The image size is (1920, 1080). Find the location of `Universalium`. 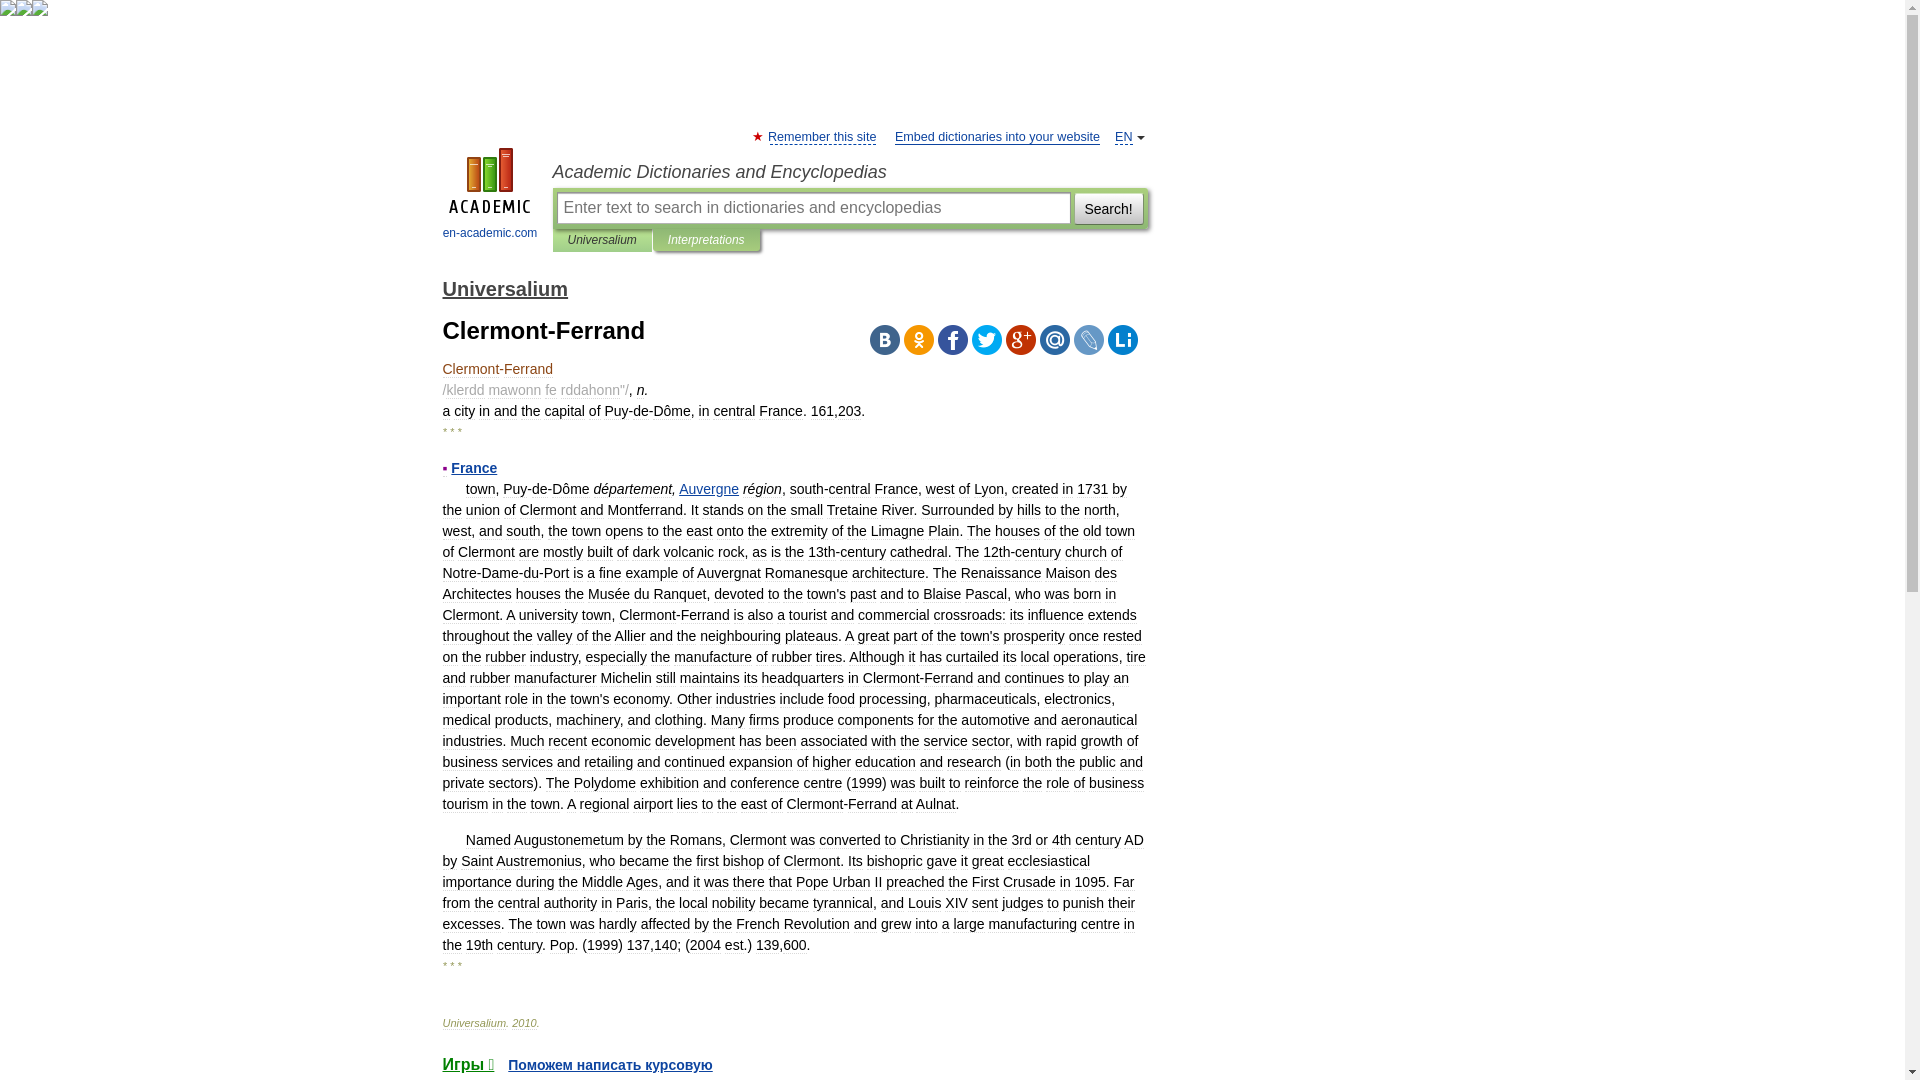

Universalium is located at coordinates (602, 240).